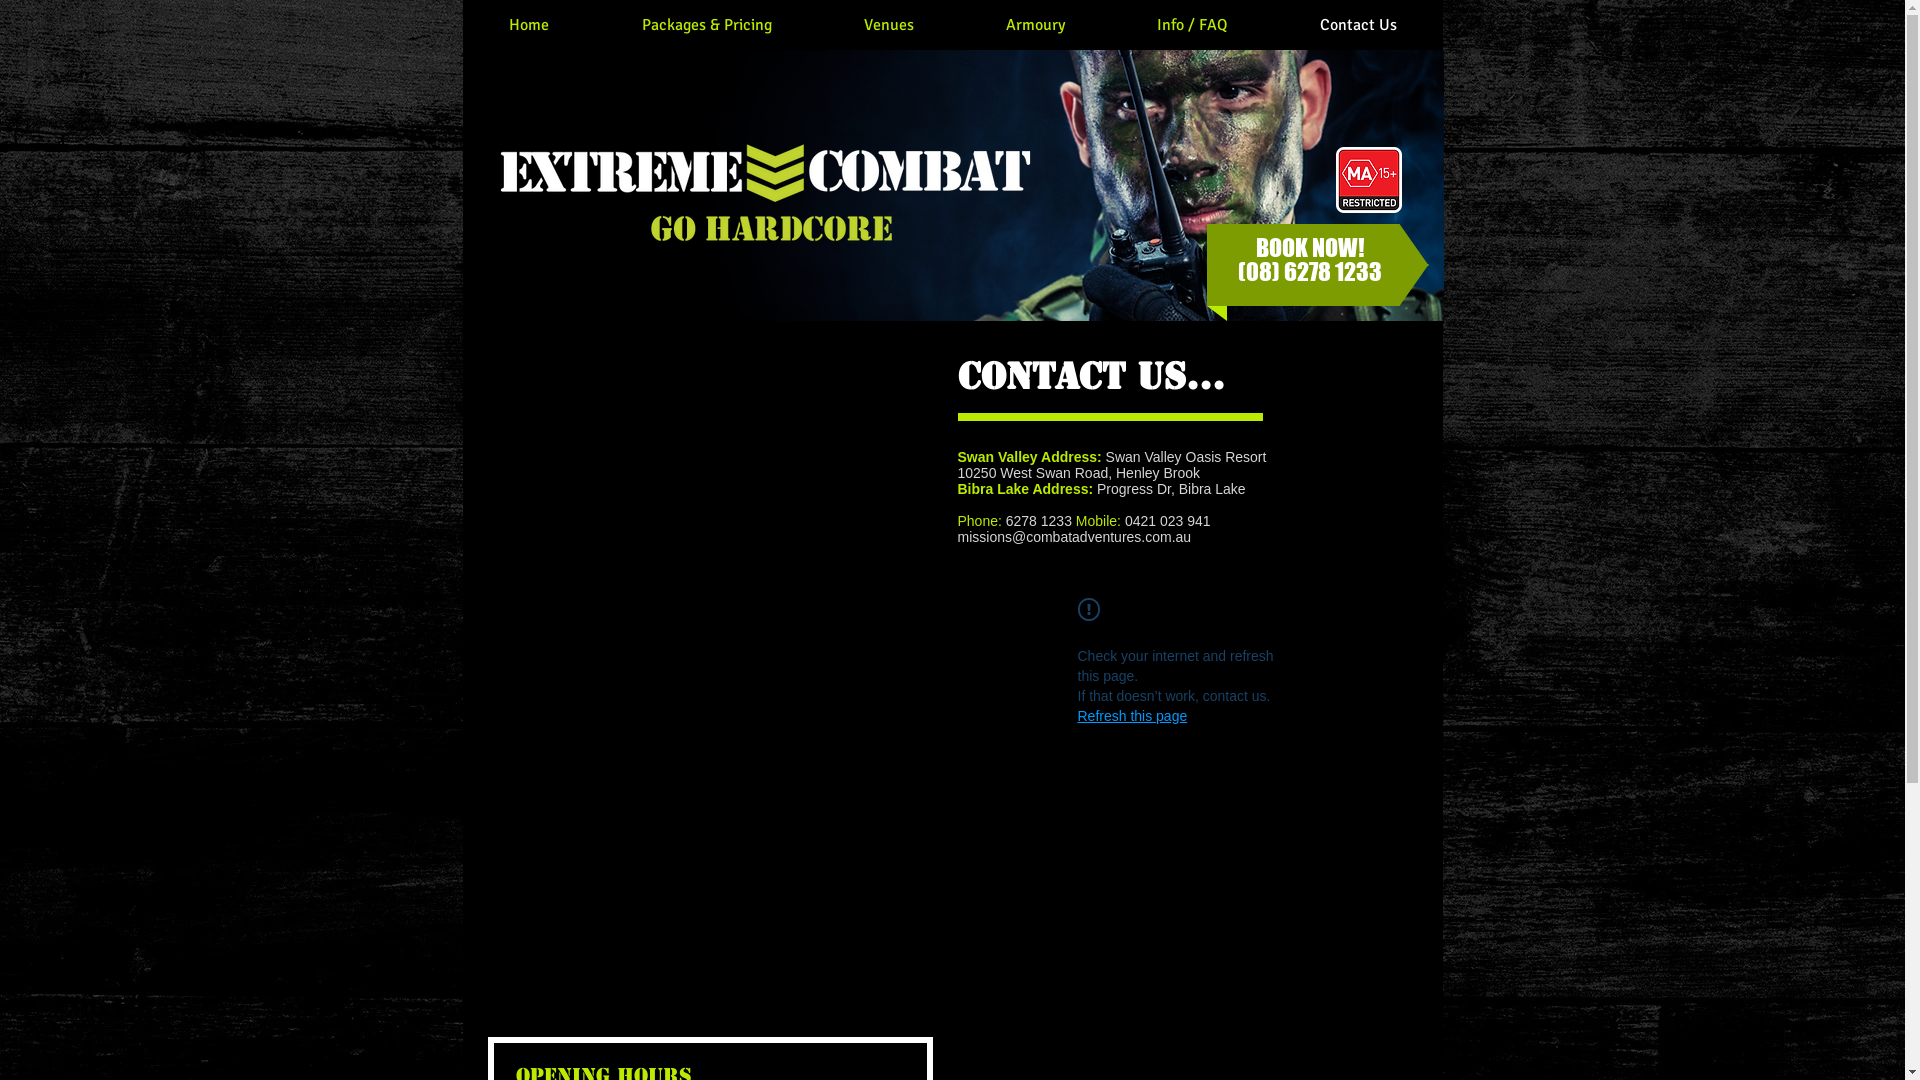 The image size is (1920, 1080). What do you see at coordinates (709, 508) in the screenshot?
I see `Google Maps` at bounding box center [709, 508].